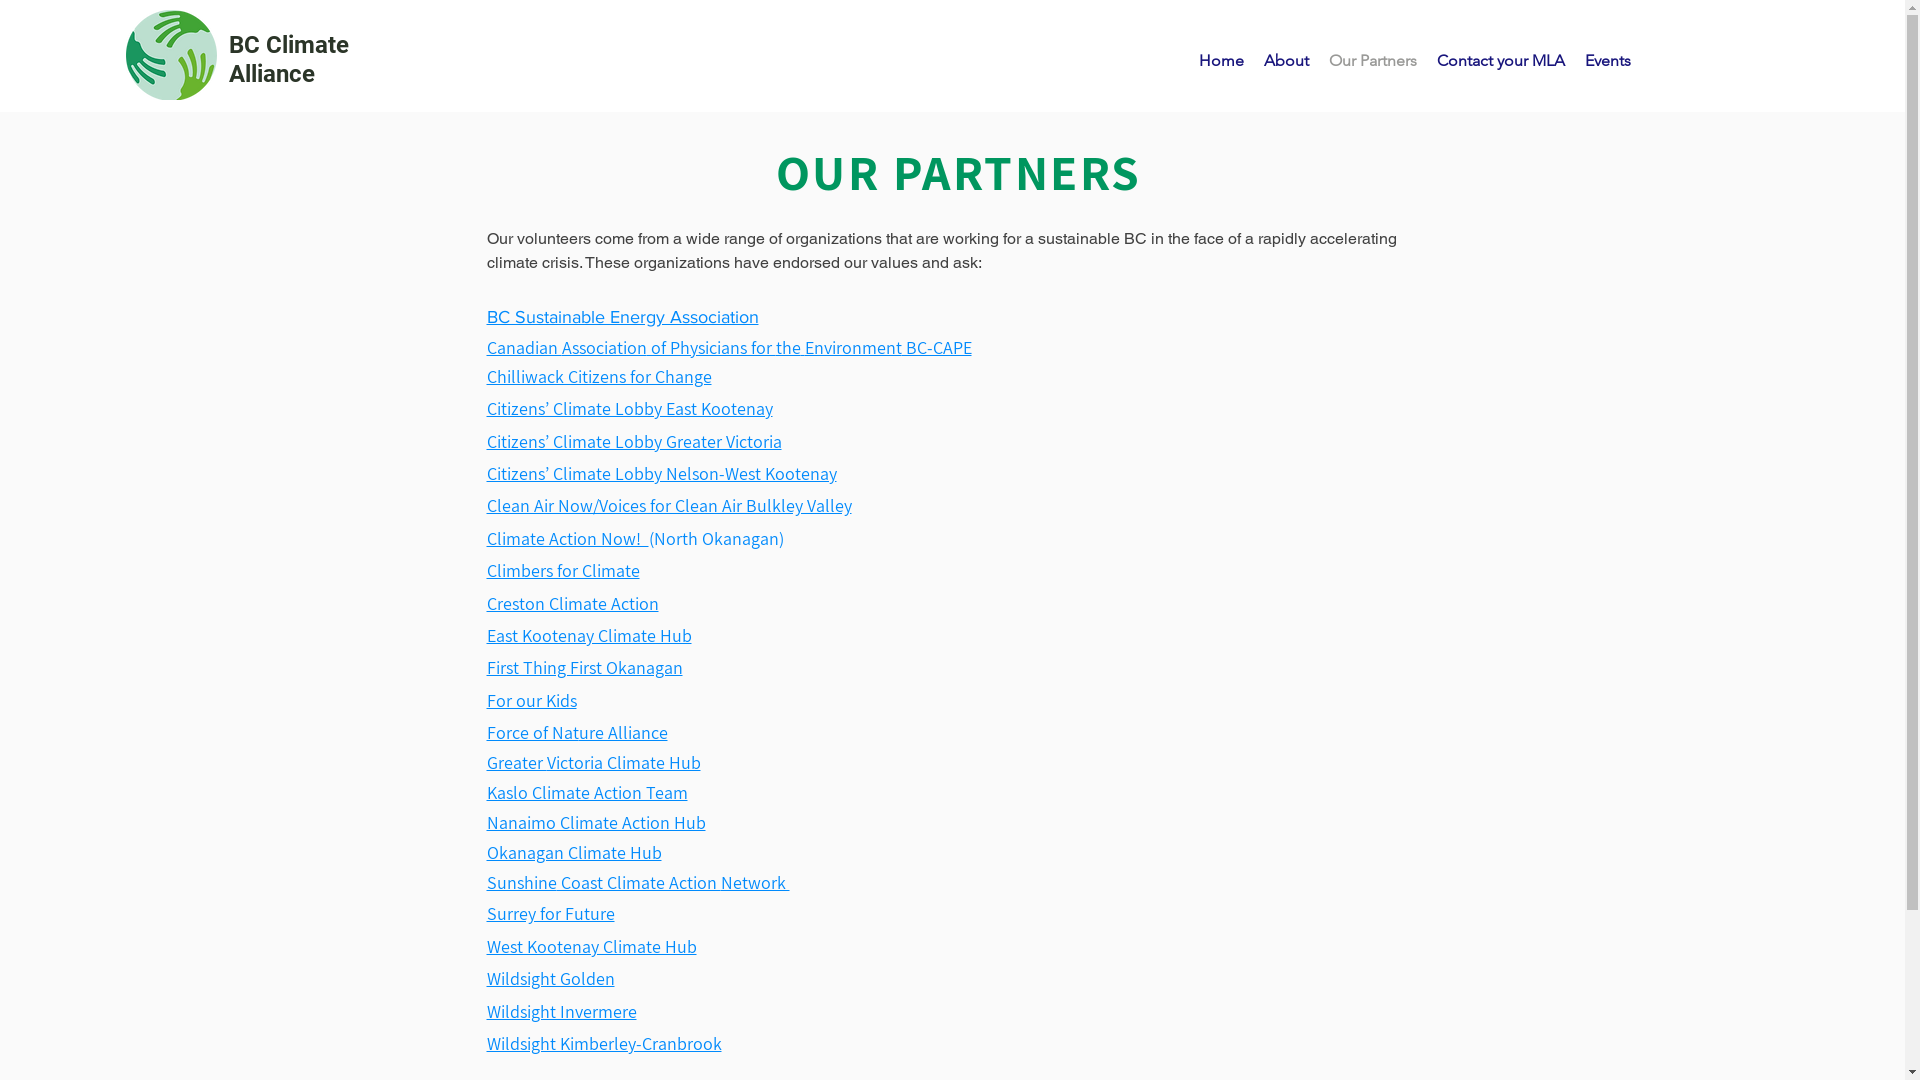 The width and height of the screenshot is (1920, 1080). Describe the element at coordinates (574, 854) in the screenshot. I see `Okanagan Climate Hub` at that location.